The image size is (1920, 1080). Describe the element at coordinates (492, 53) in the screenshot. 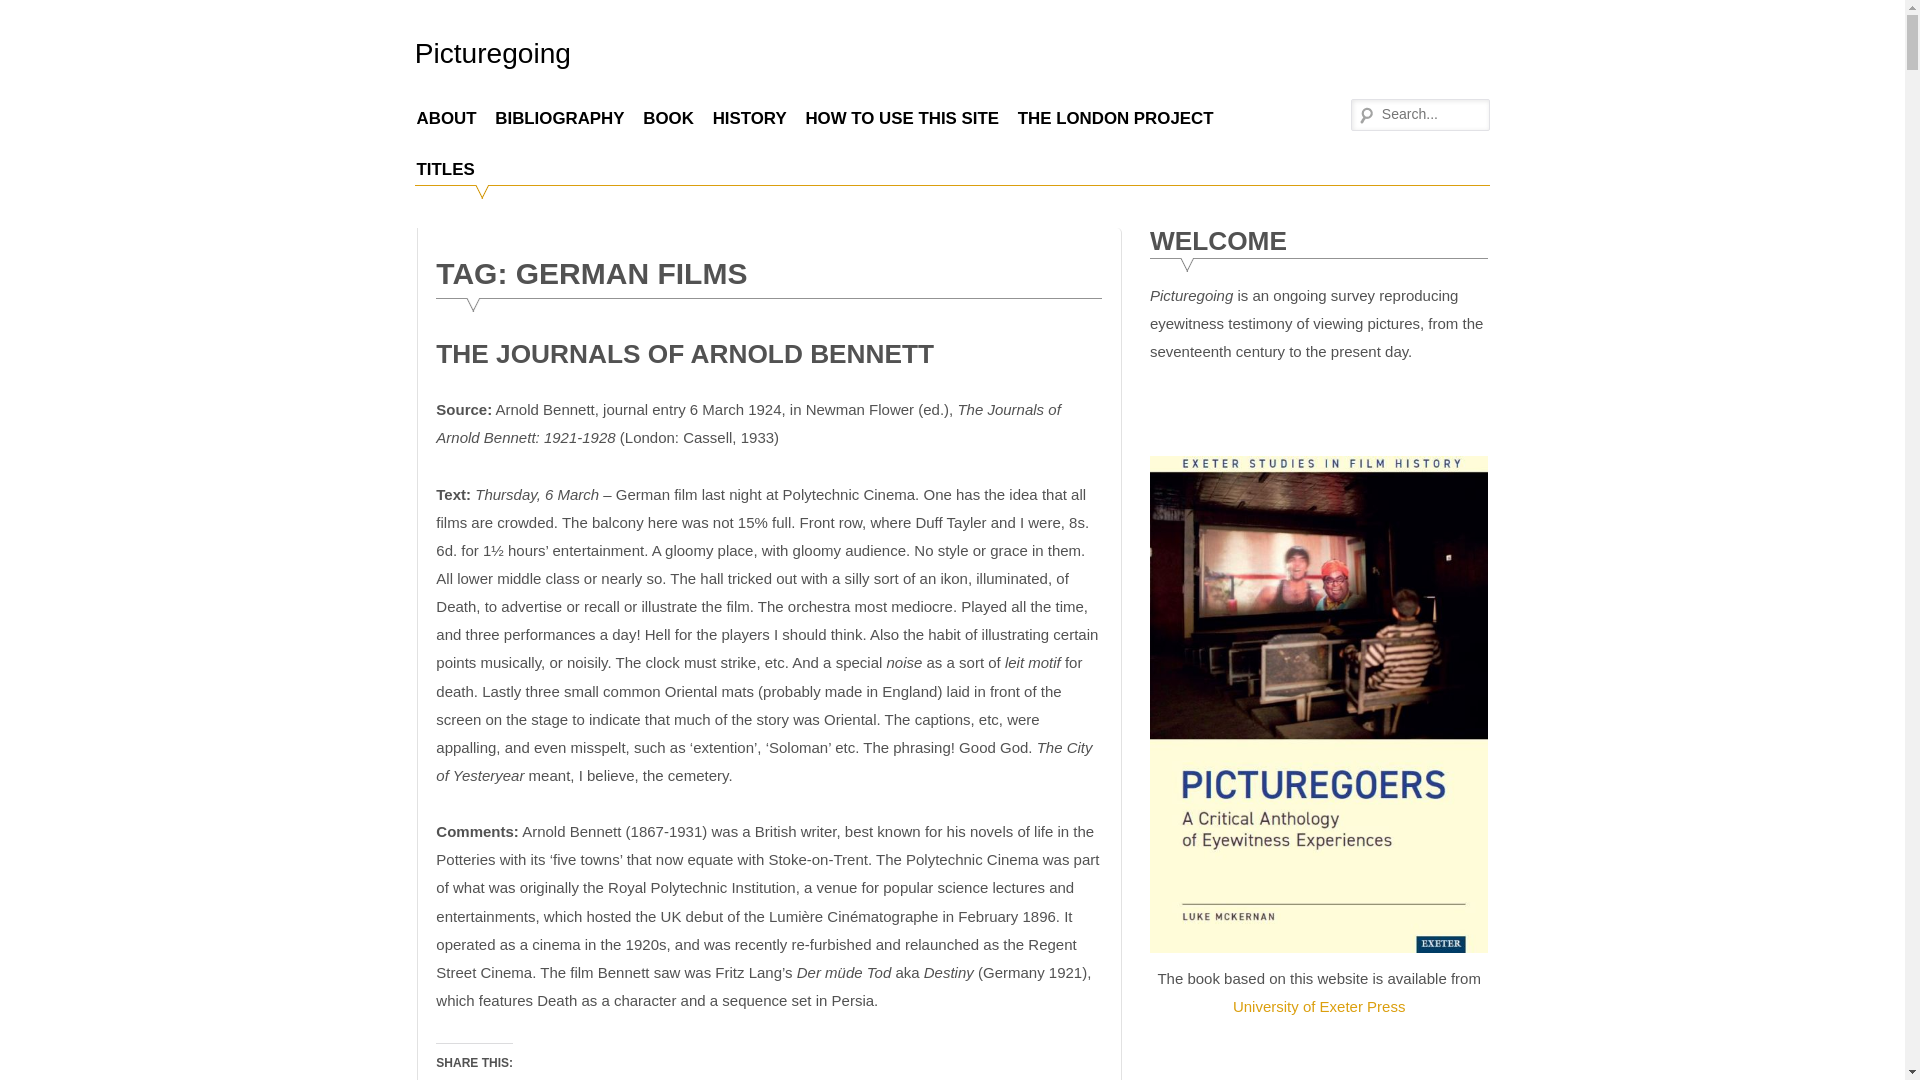

I see `Picturegoing` at that location.